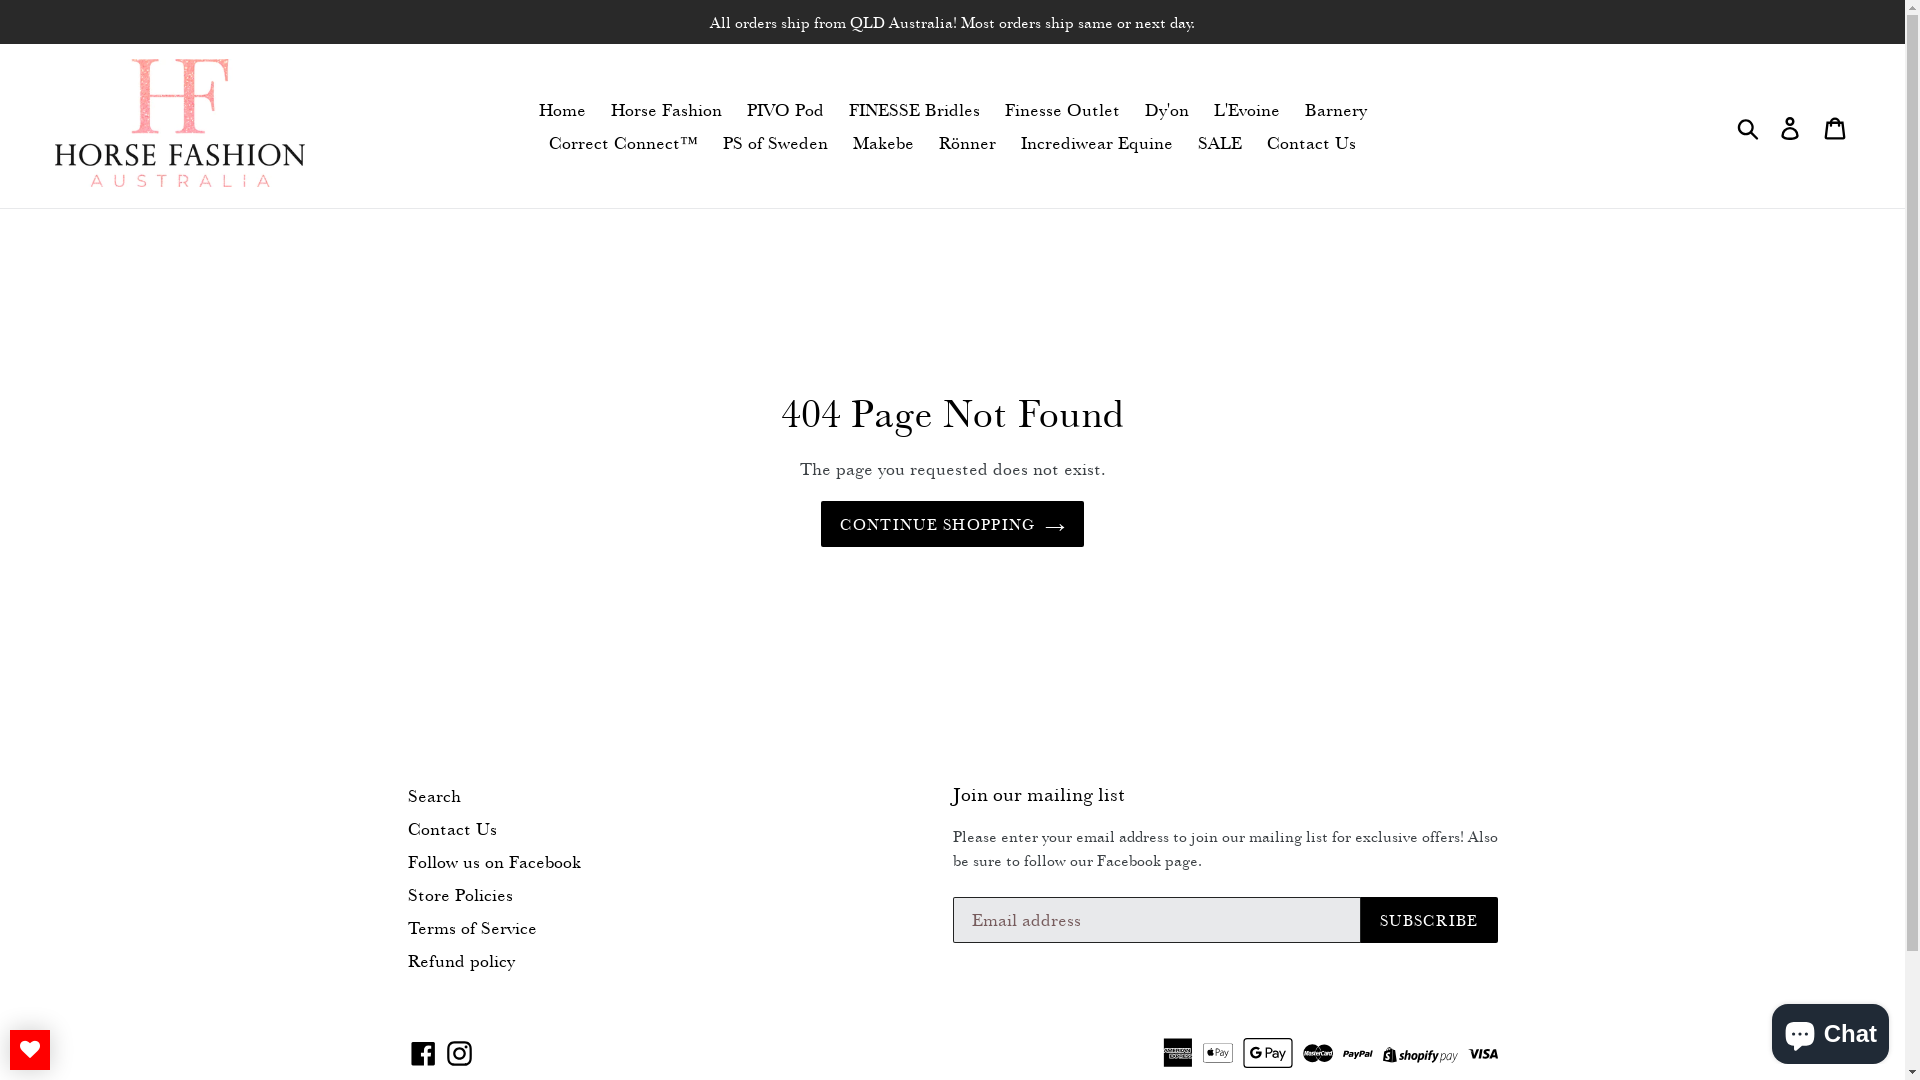  What do you see at coordinates (884, 142) in the screenshot?
I see `Makebe` at bounding box center [884, 142].